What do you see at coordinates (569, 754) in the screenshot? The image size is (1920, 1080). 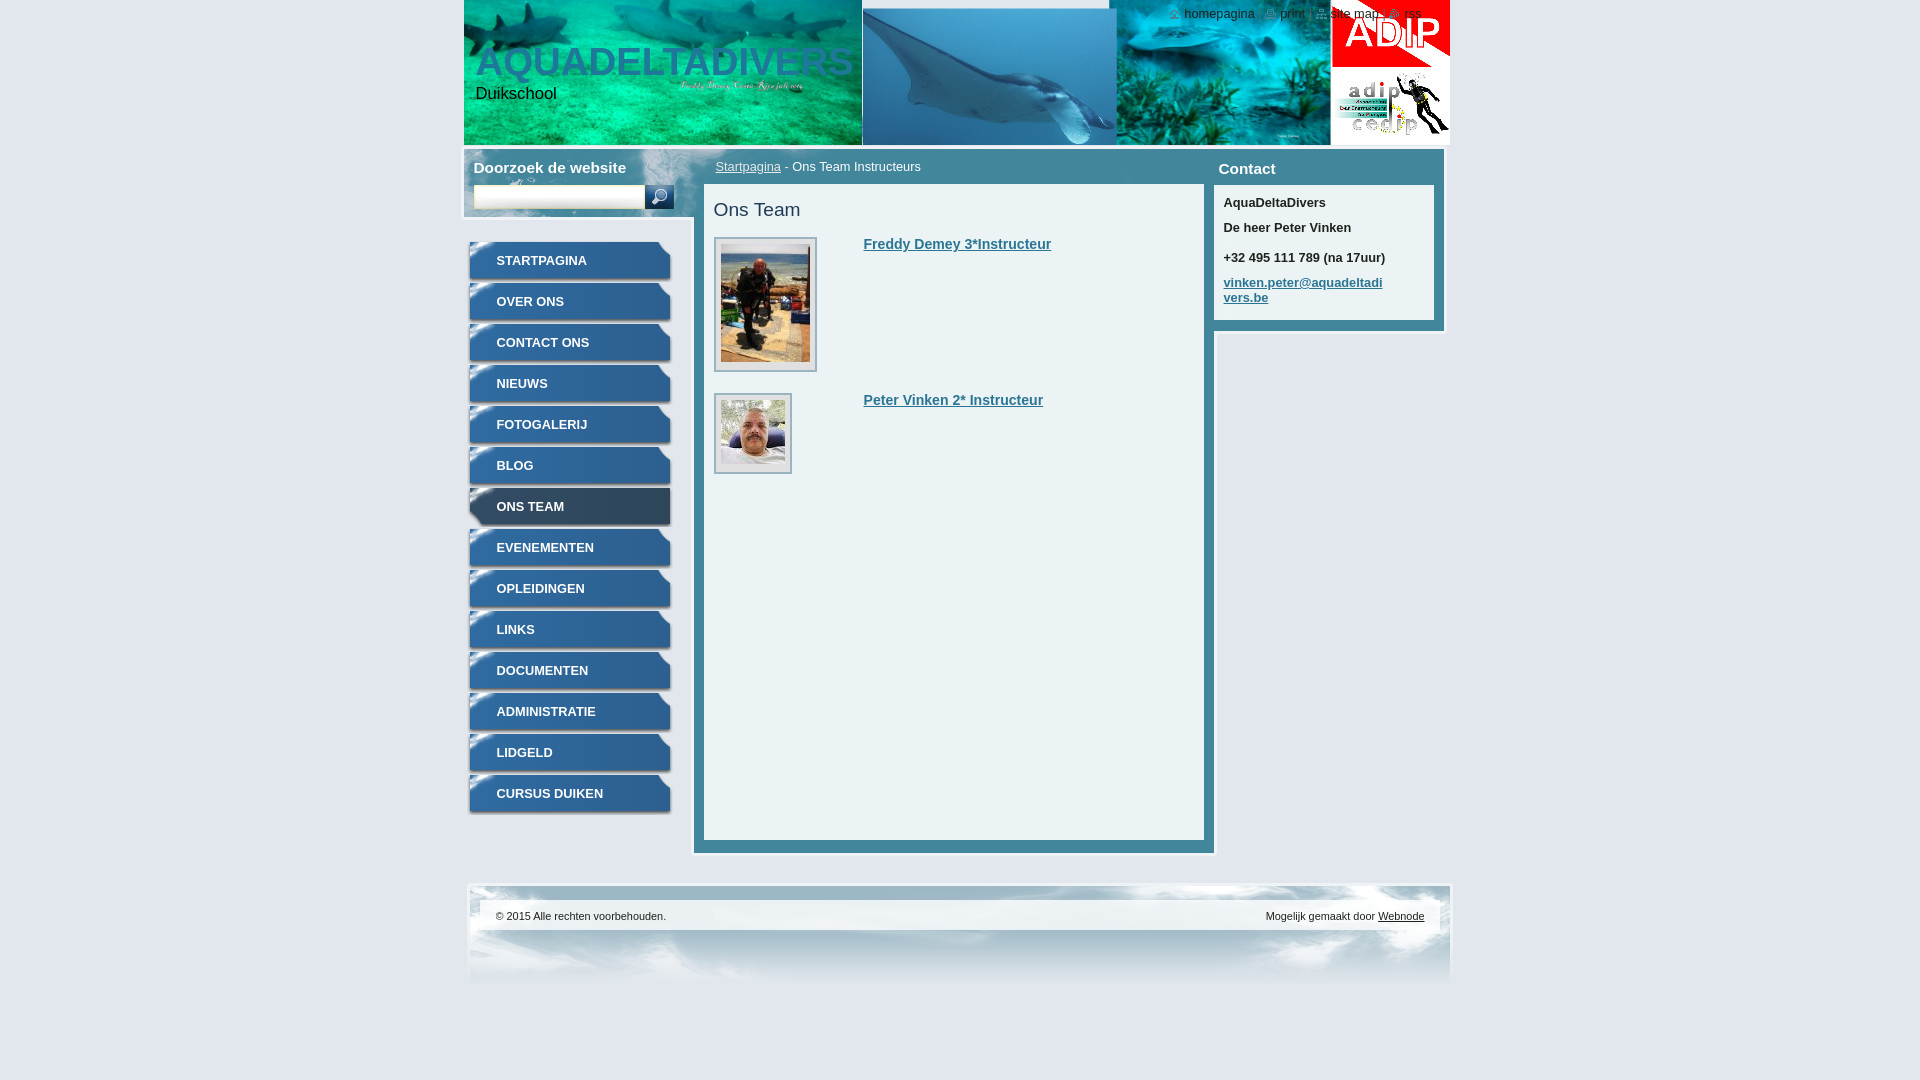 I see `LIDGELD` at bounding box center [569, 754].